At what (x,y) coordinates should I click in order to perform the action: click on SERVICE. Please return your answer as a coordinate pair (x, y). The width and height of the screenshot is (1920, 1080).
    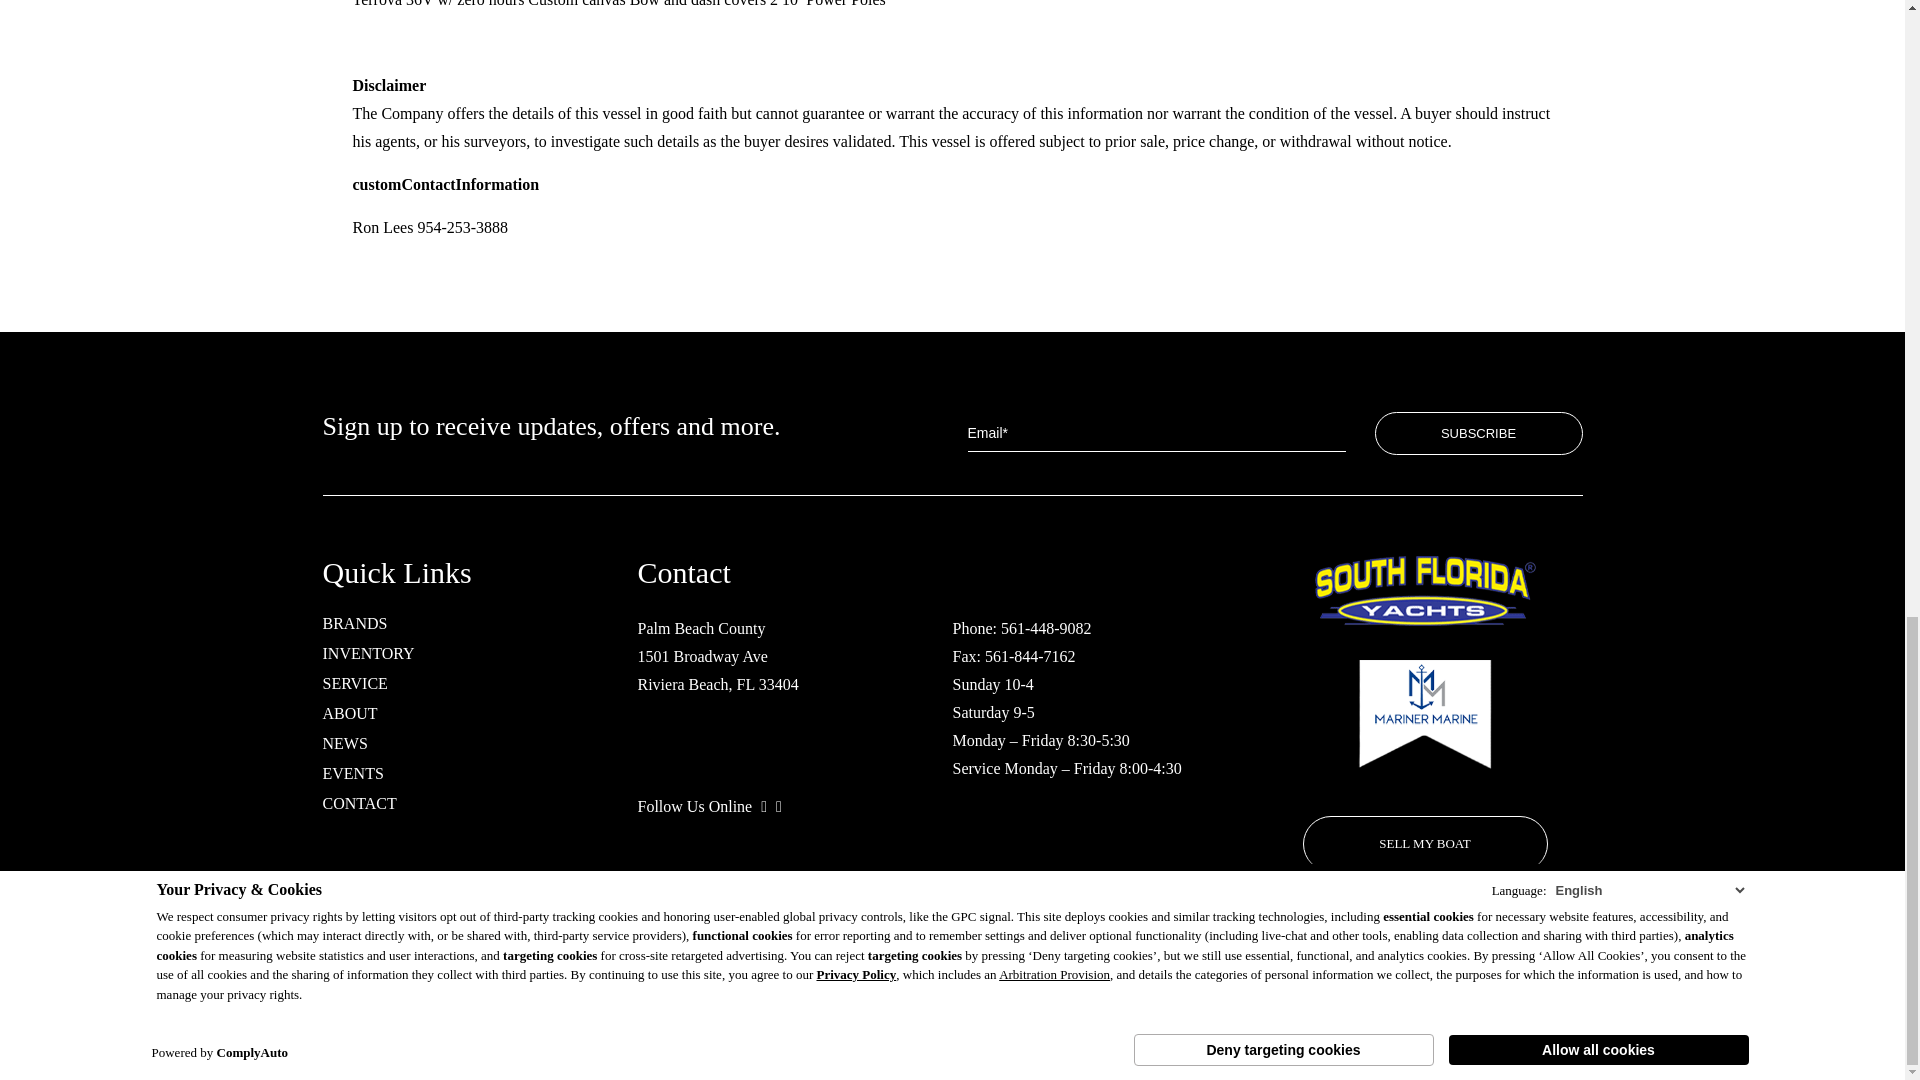
    Looking at the image, I should click on (354, 684).